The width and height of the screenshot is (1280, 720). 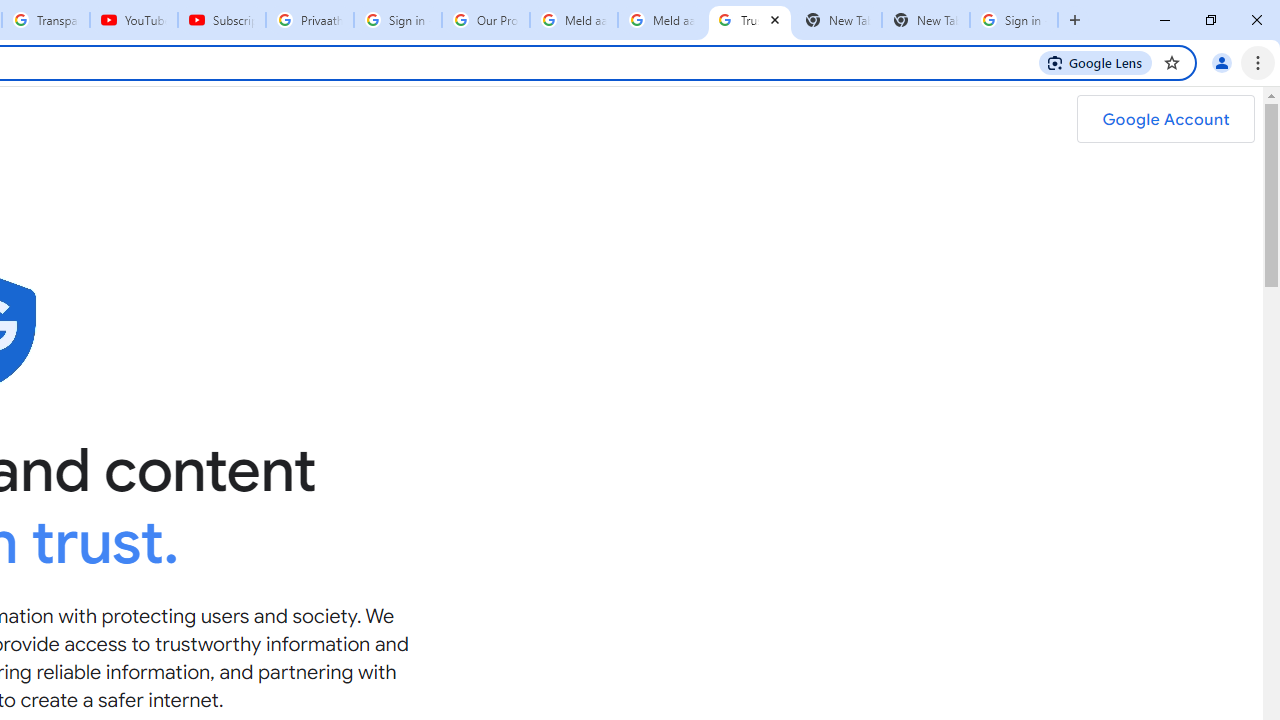 I want to click on New Tab, so click(x=926, y=20).